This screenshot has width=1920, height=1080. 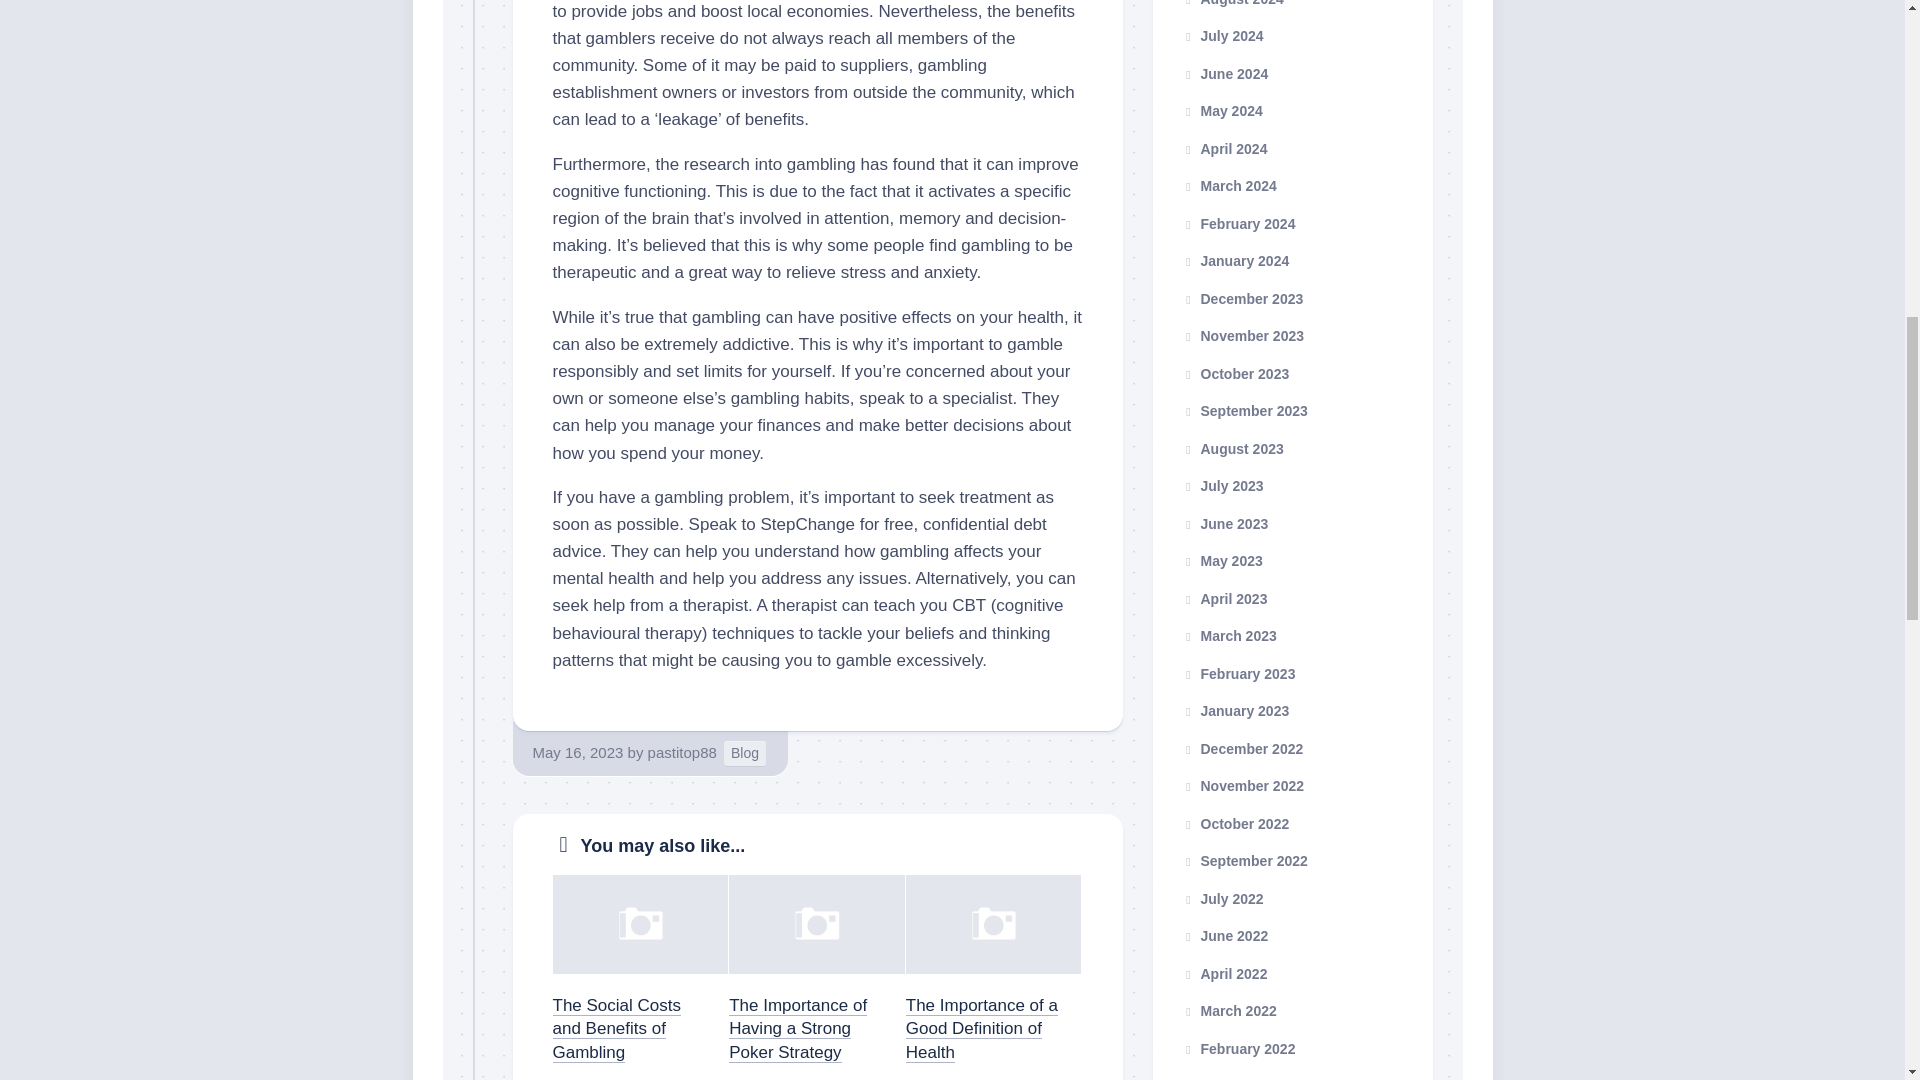 I want to click on Posts by pastitop88, so click(x=682, y=752).